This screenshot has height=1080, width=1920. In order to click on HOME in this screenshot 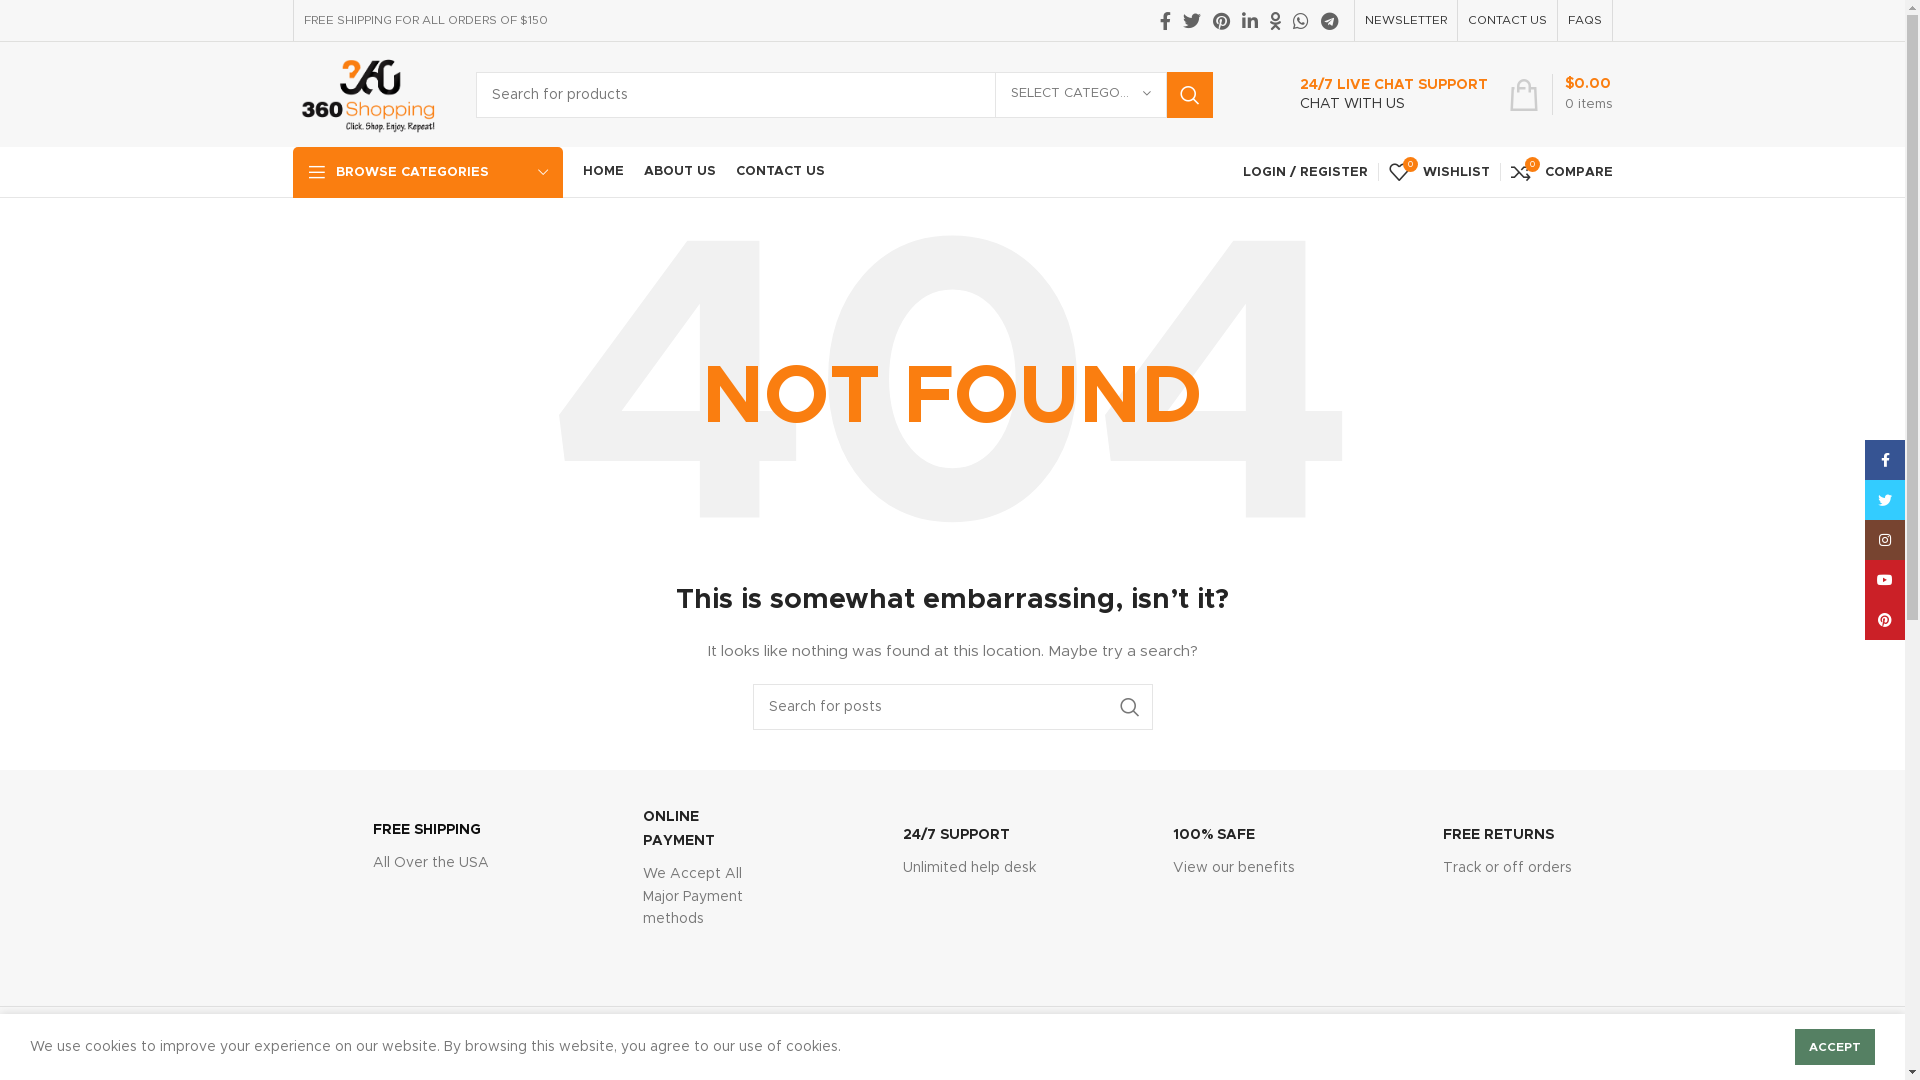, I will do `click(602, 172)`.